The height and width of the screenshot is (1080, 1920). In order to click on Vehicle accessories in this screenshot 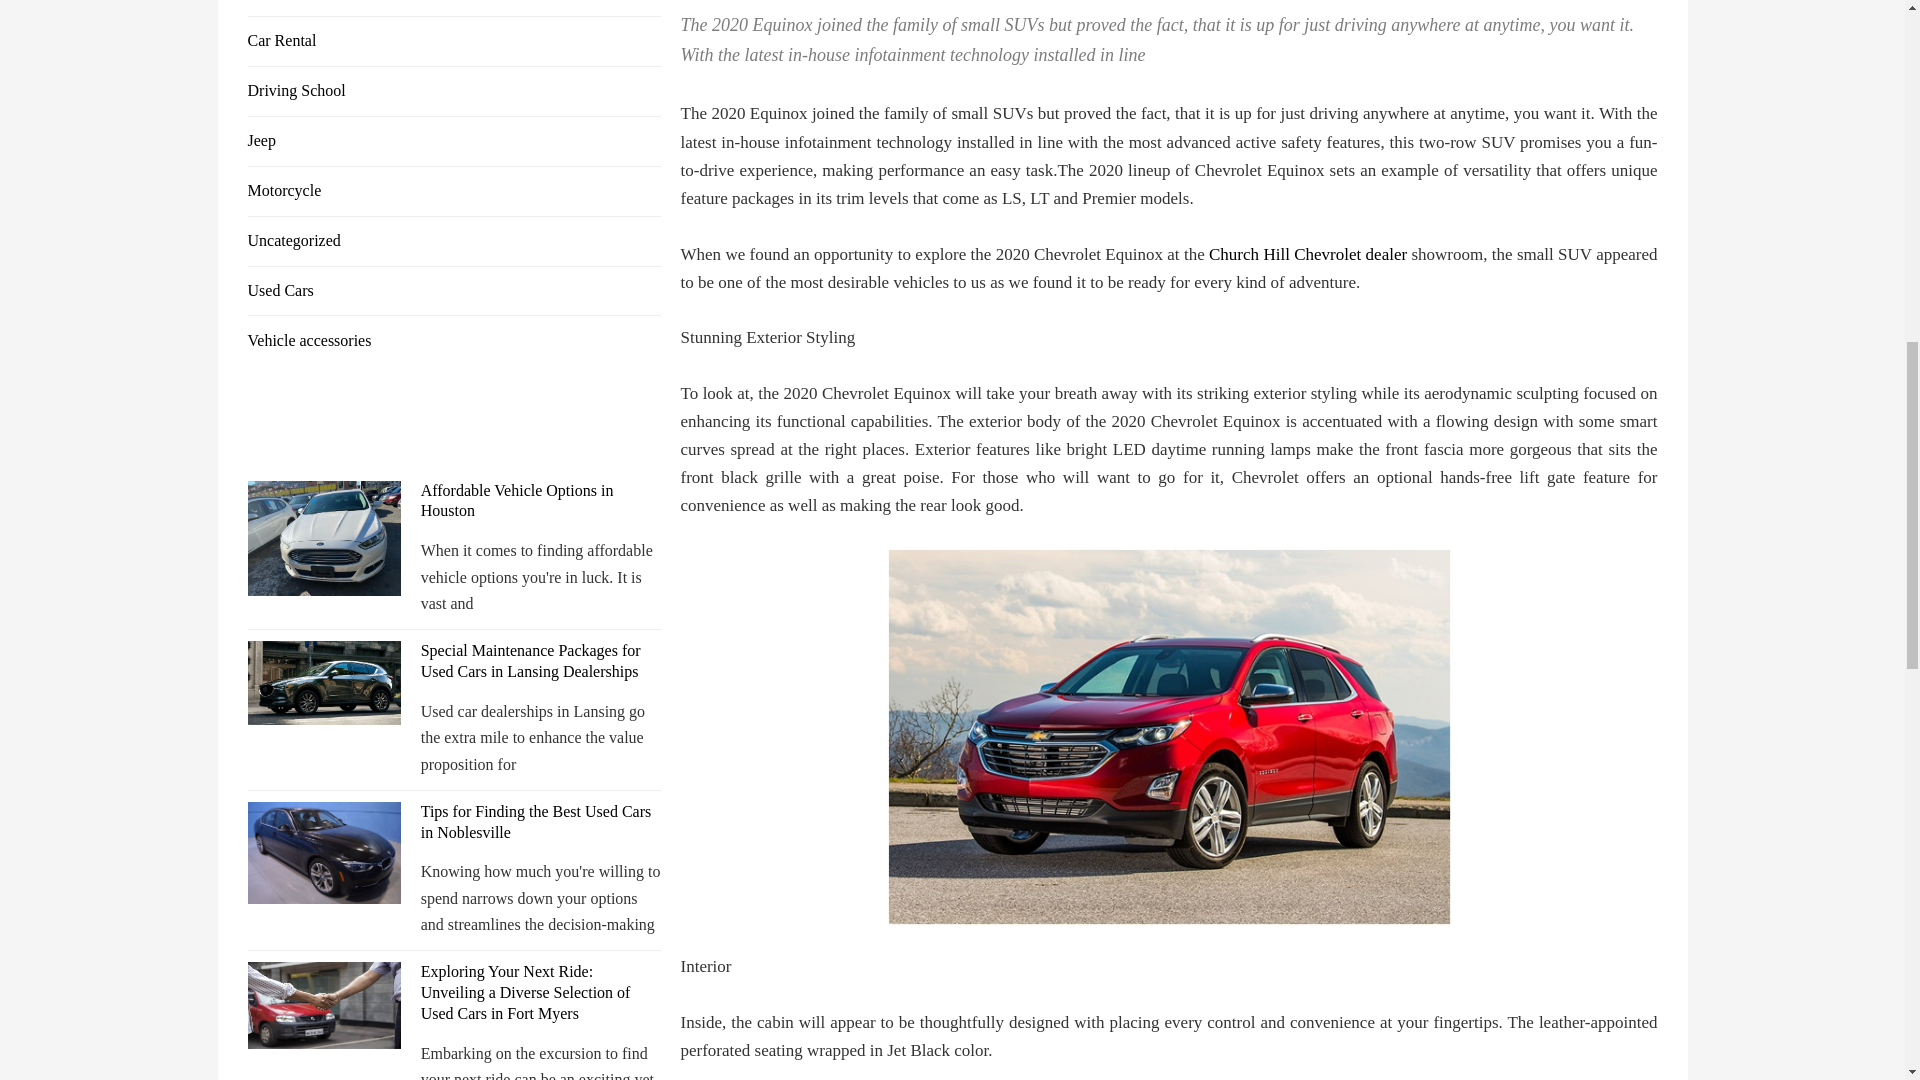, I will do `click(310, 340)`.